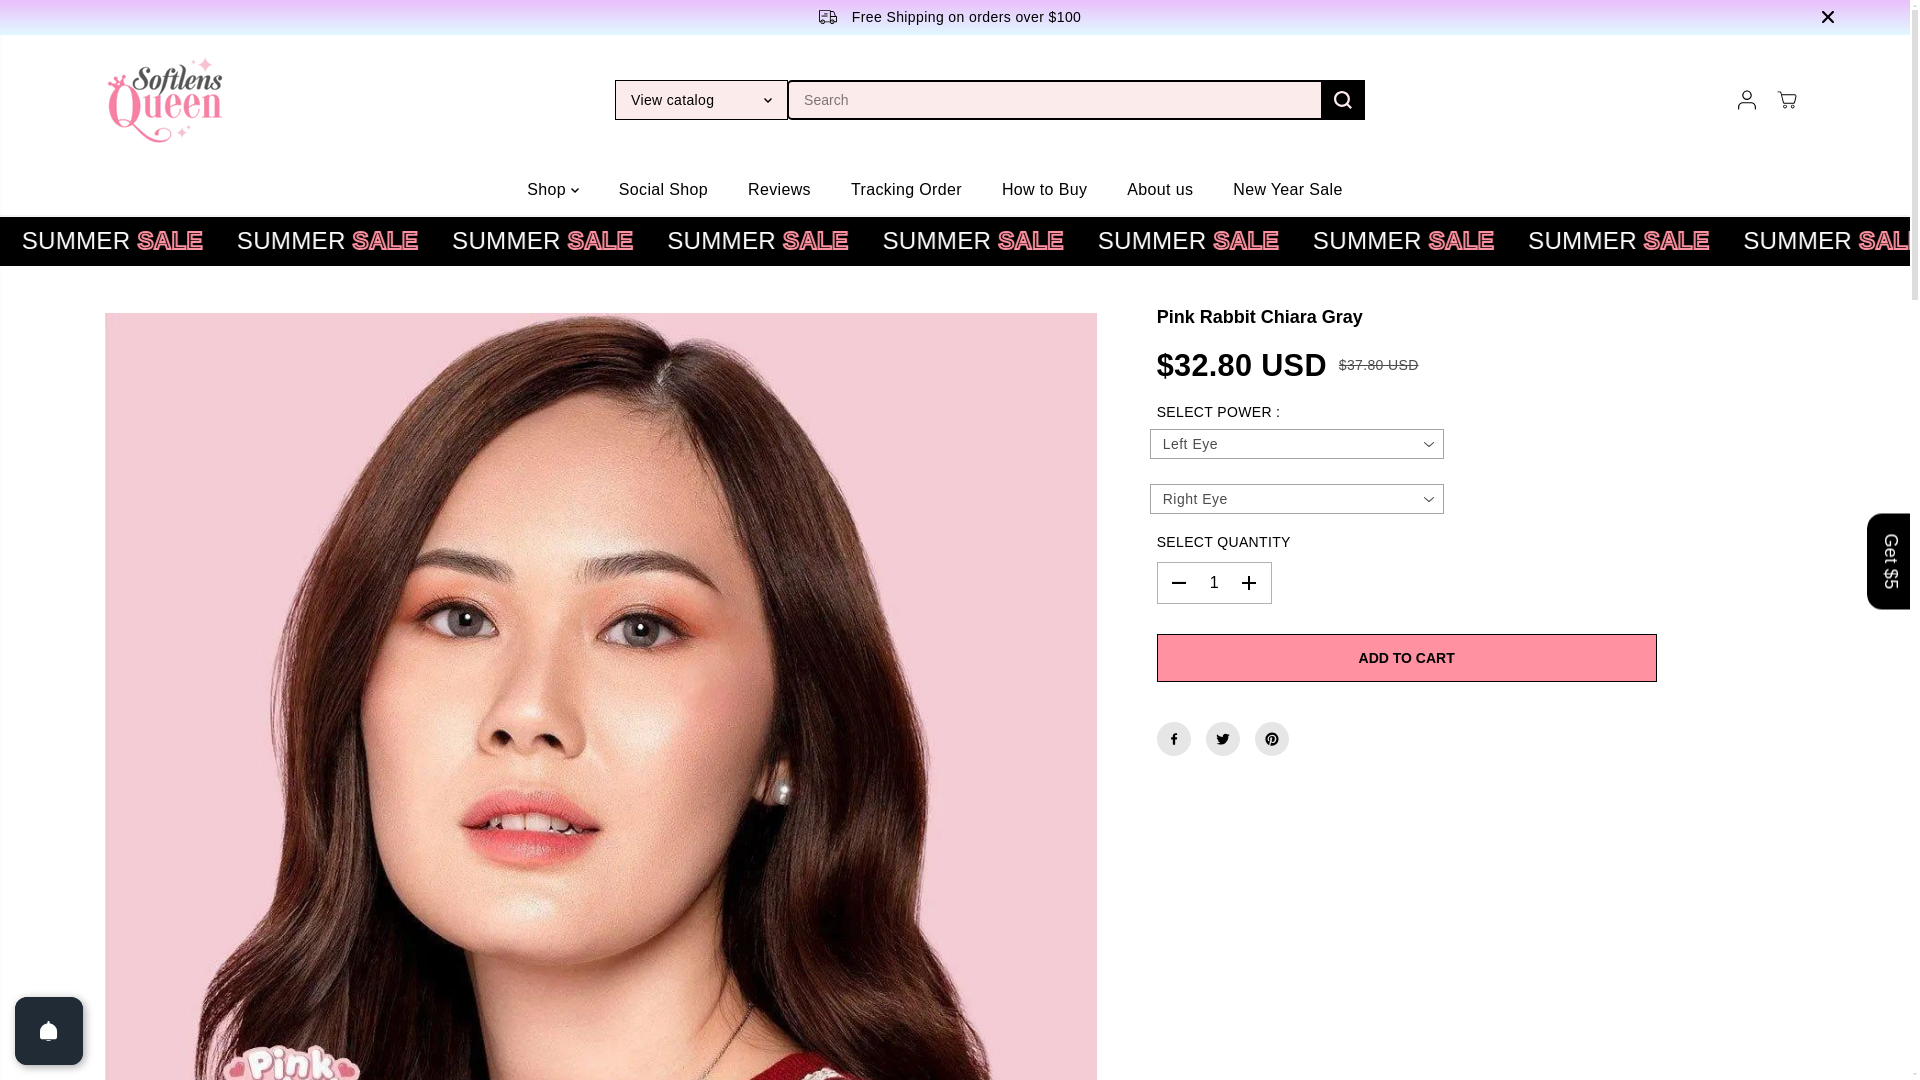  I want to click on All collections, so click(1496, 240).